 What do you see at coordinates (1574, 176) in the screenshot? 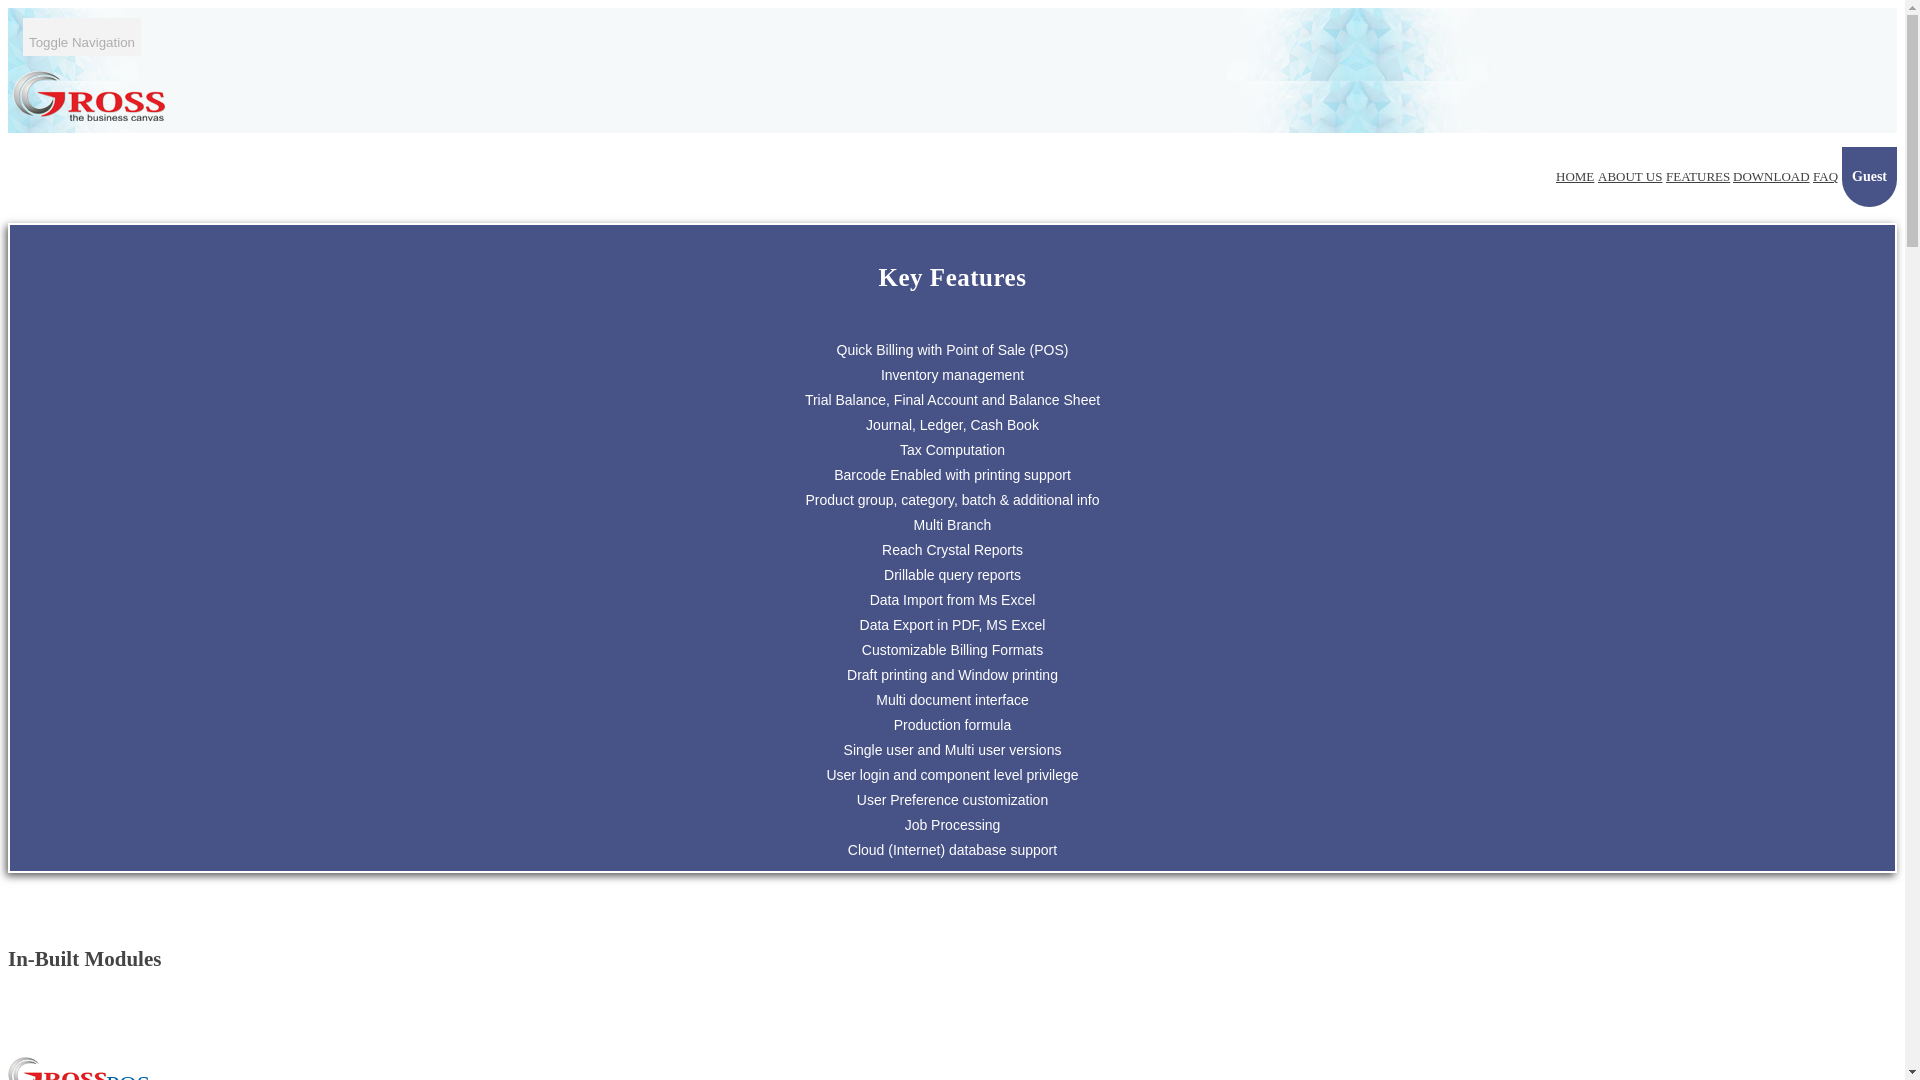
I see `HOME` at bounding box center [1574, 176].